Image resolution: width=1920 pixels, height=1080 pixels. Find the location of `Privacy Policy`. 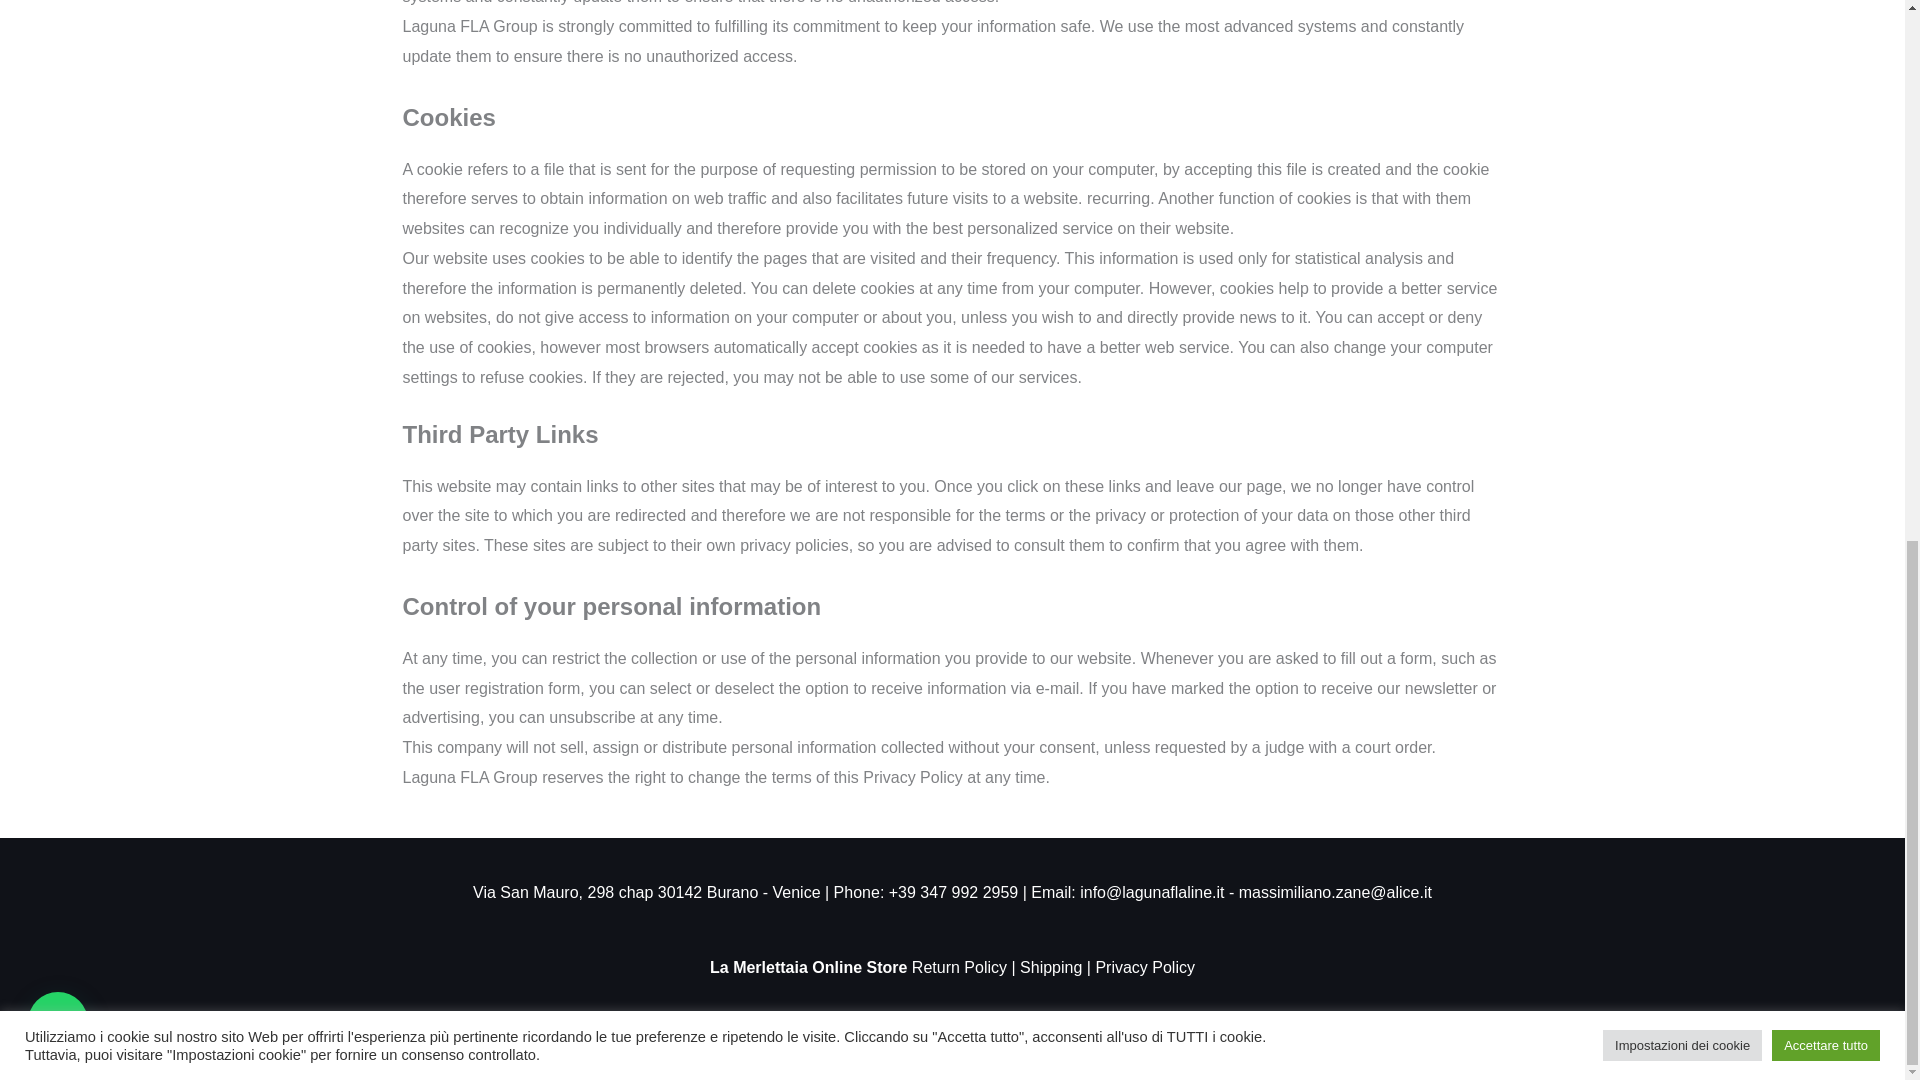

Privacy Policy is located at coordinates (852, 1024).